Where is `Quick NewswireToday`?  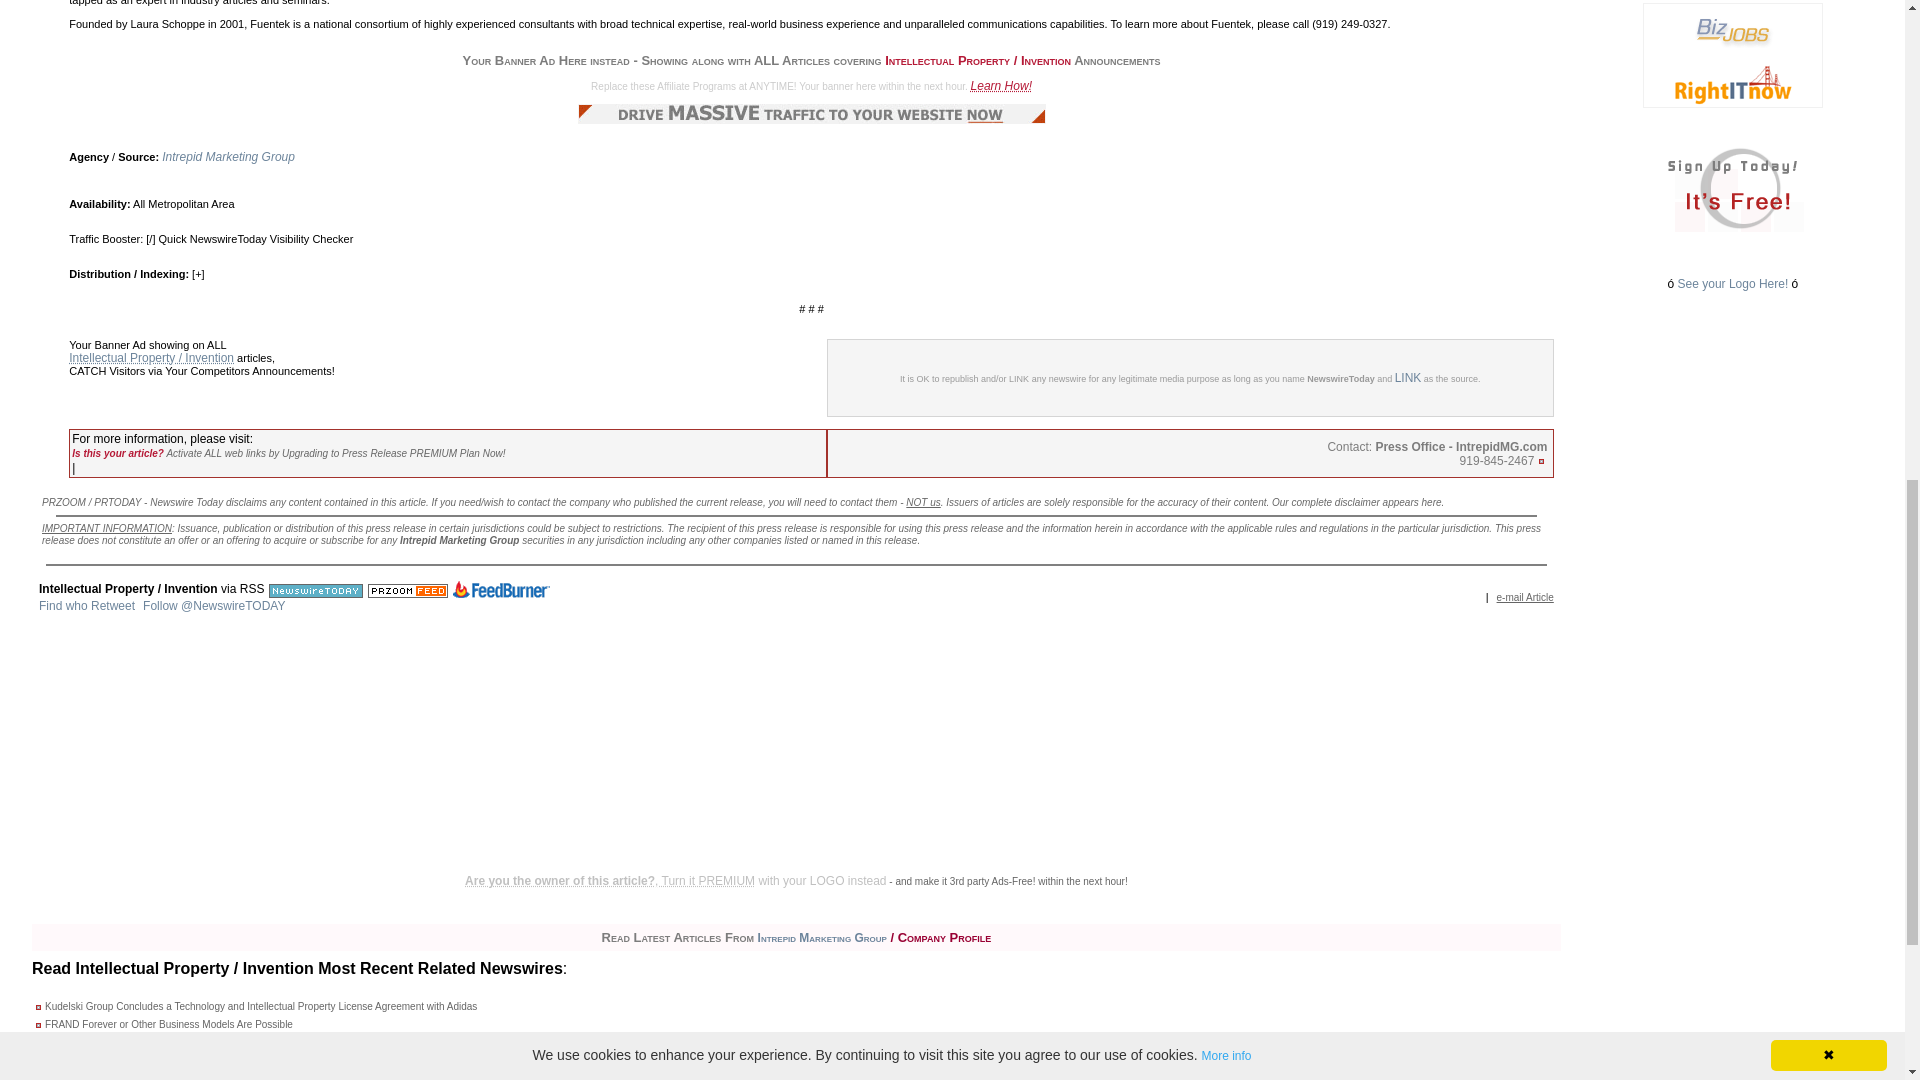
Quick NewswireToday is located at coordinates (212, 239).